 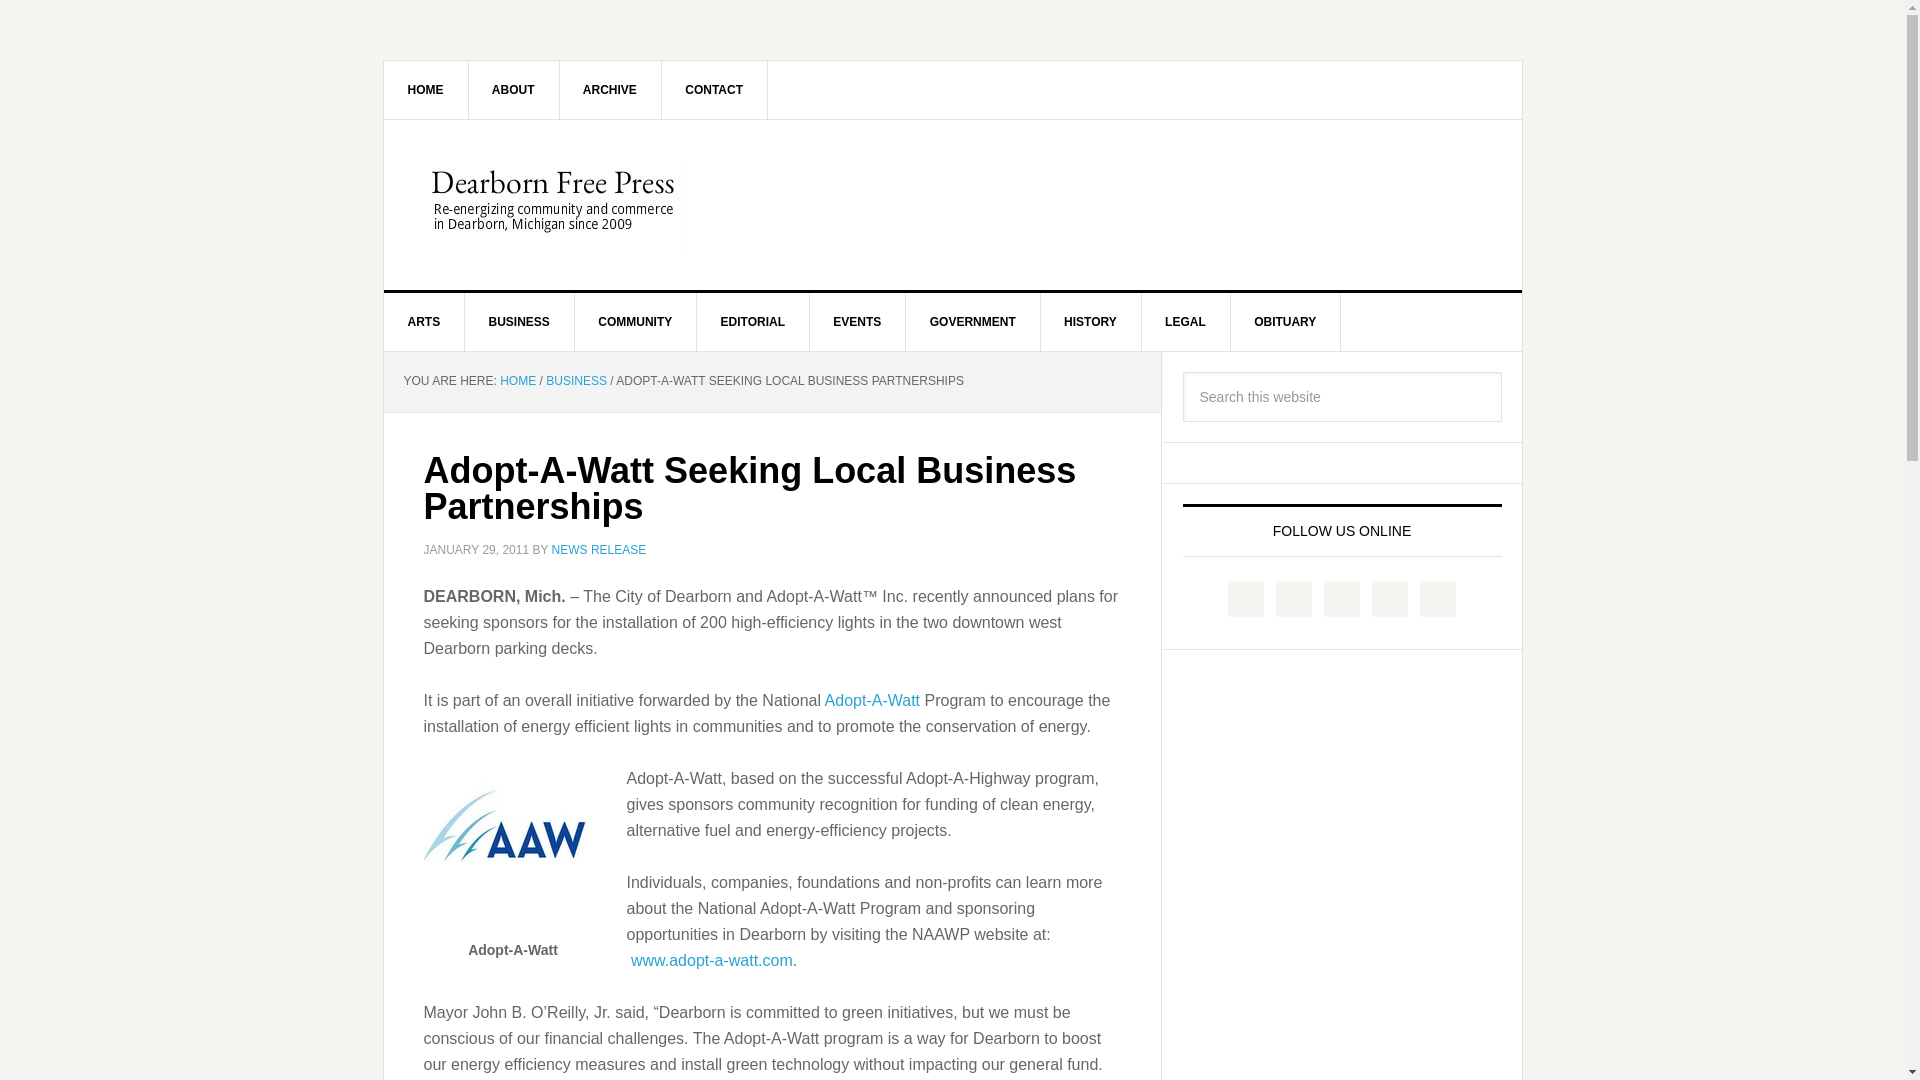 What do you see at coordinates (1091, 322) in the screenshot?
I see `HISTORY` at bounding box center [1091, 322].